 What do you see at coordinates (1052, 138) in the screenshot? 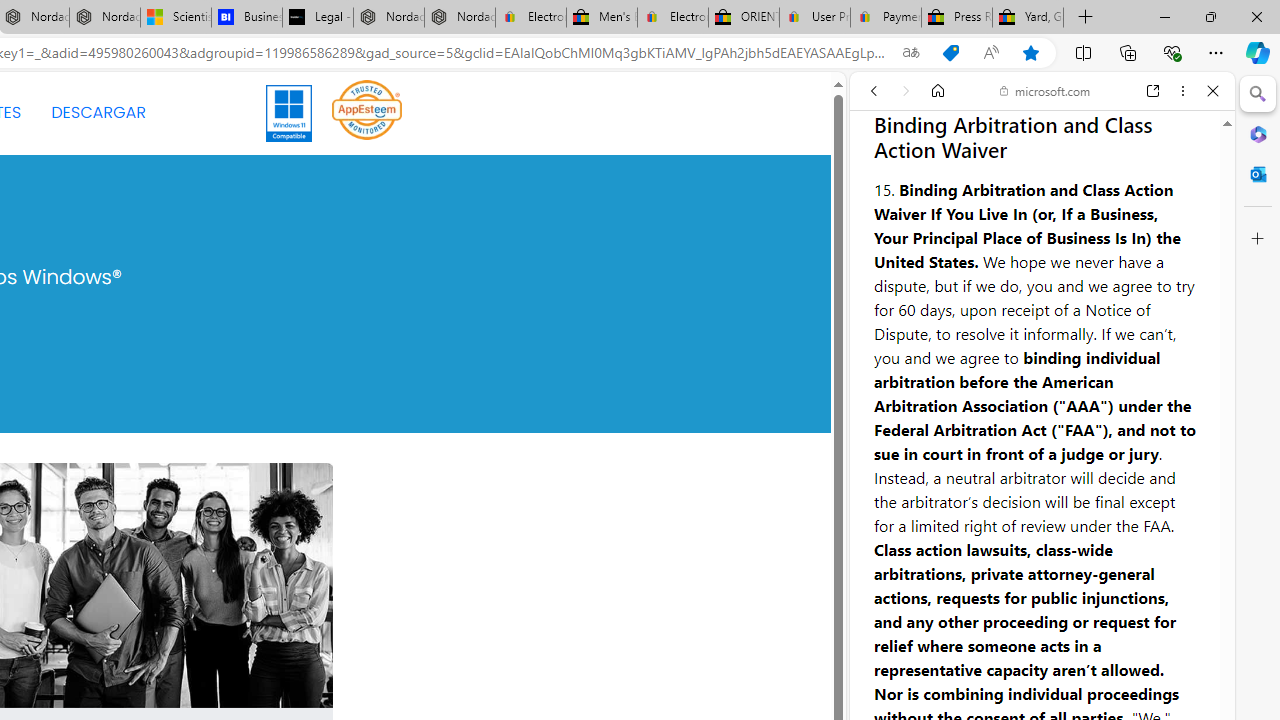
I see `Search the web` at bounding box center [1052, 138].